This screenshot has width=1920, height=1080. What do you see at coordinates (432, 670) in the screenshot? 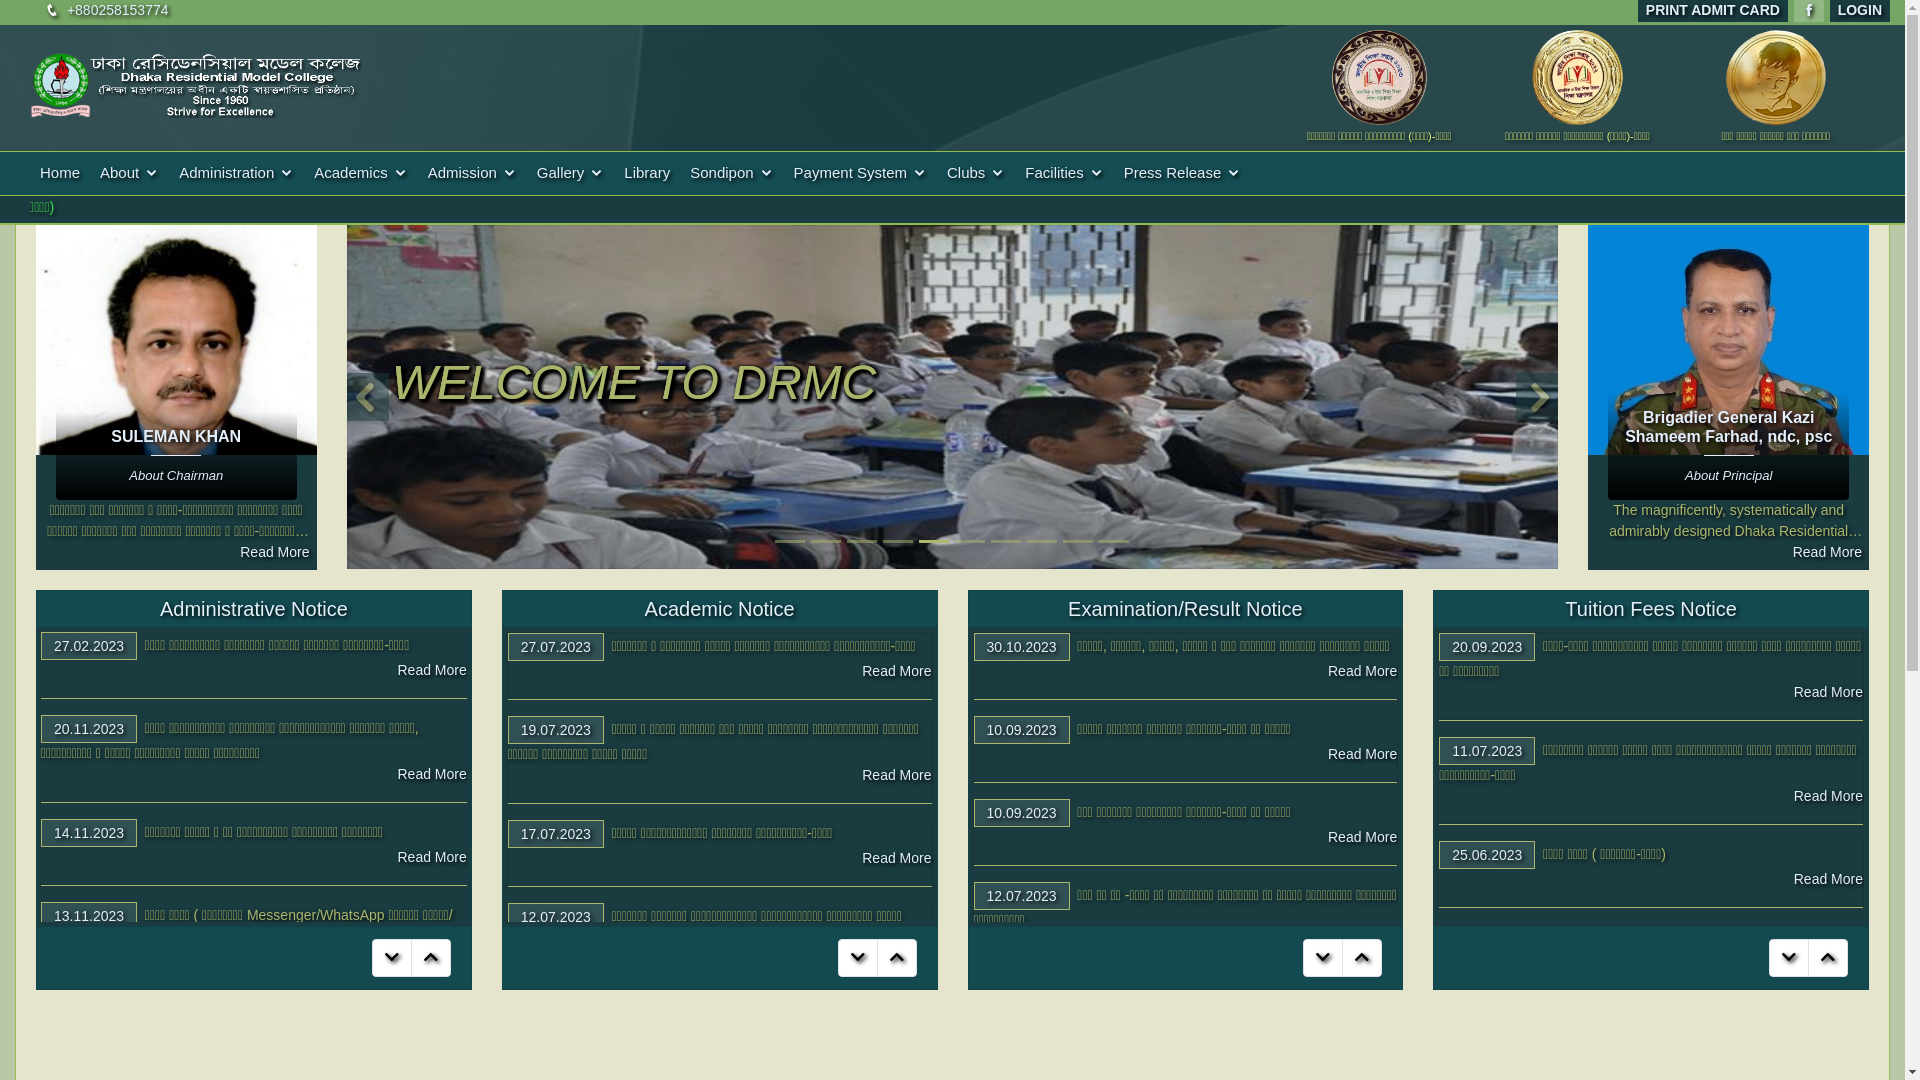
I see `Read More` at bounding box center [432, 670].